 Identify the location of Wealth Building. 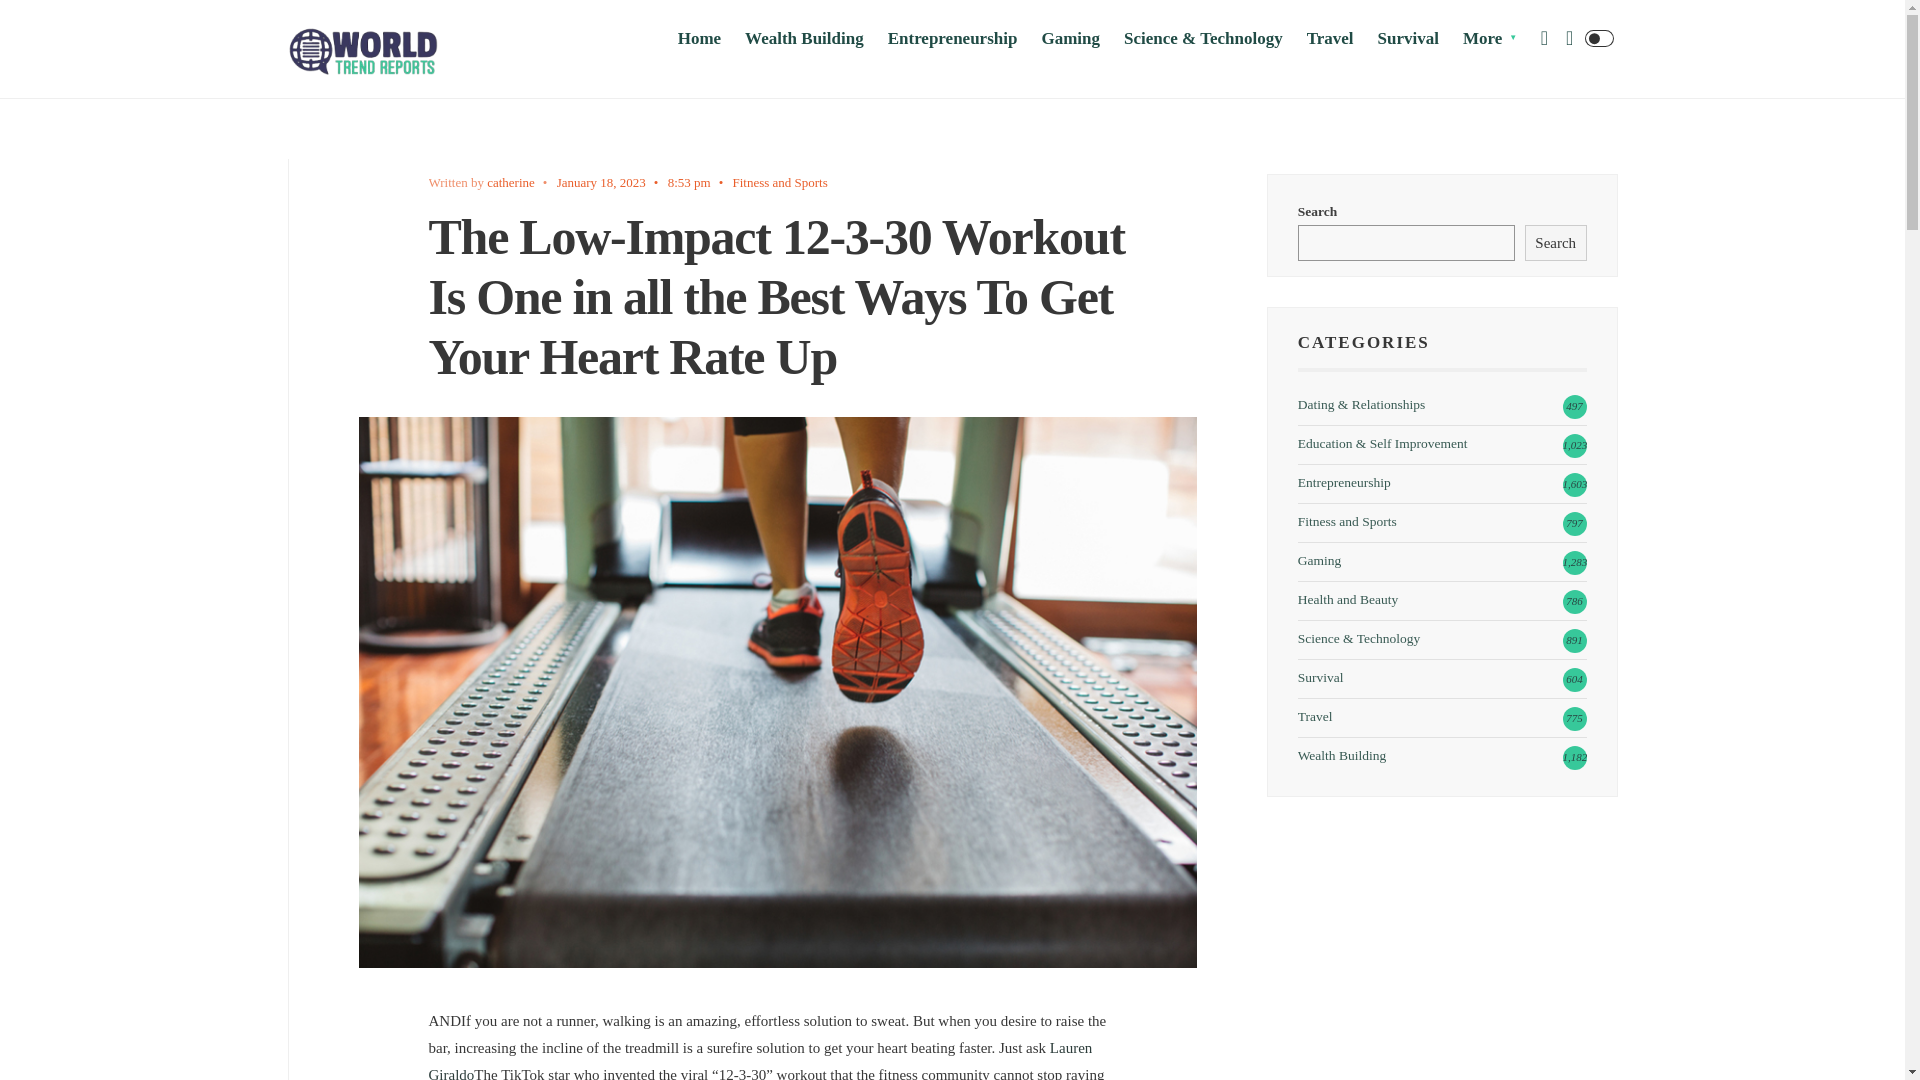
(804, 38).